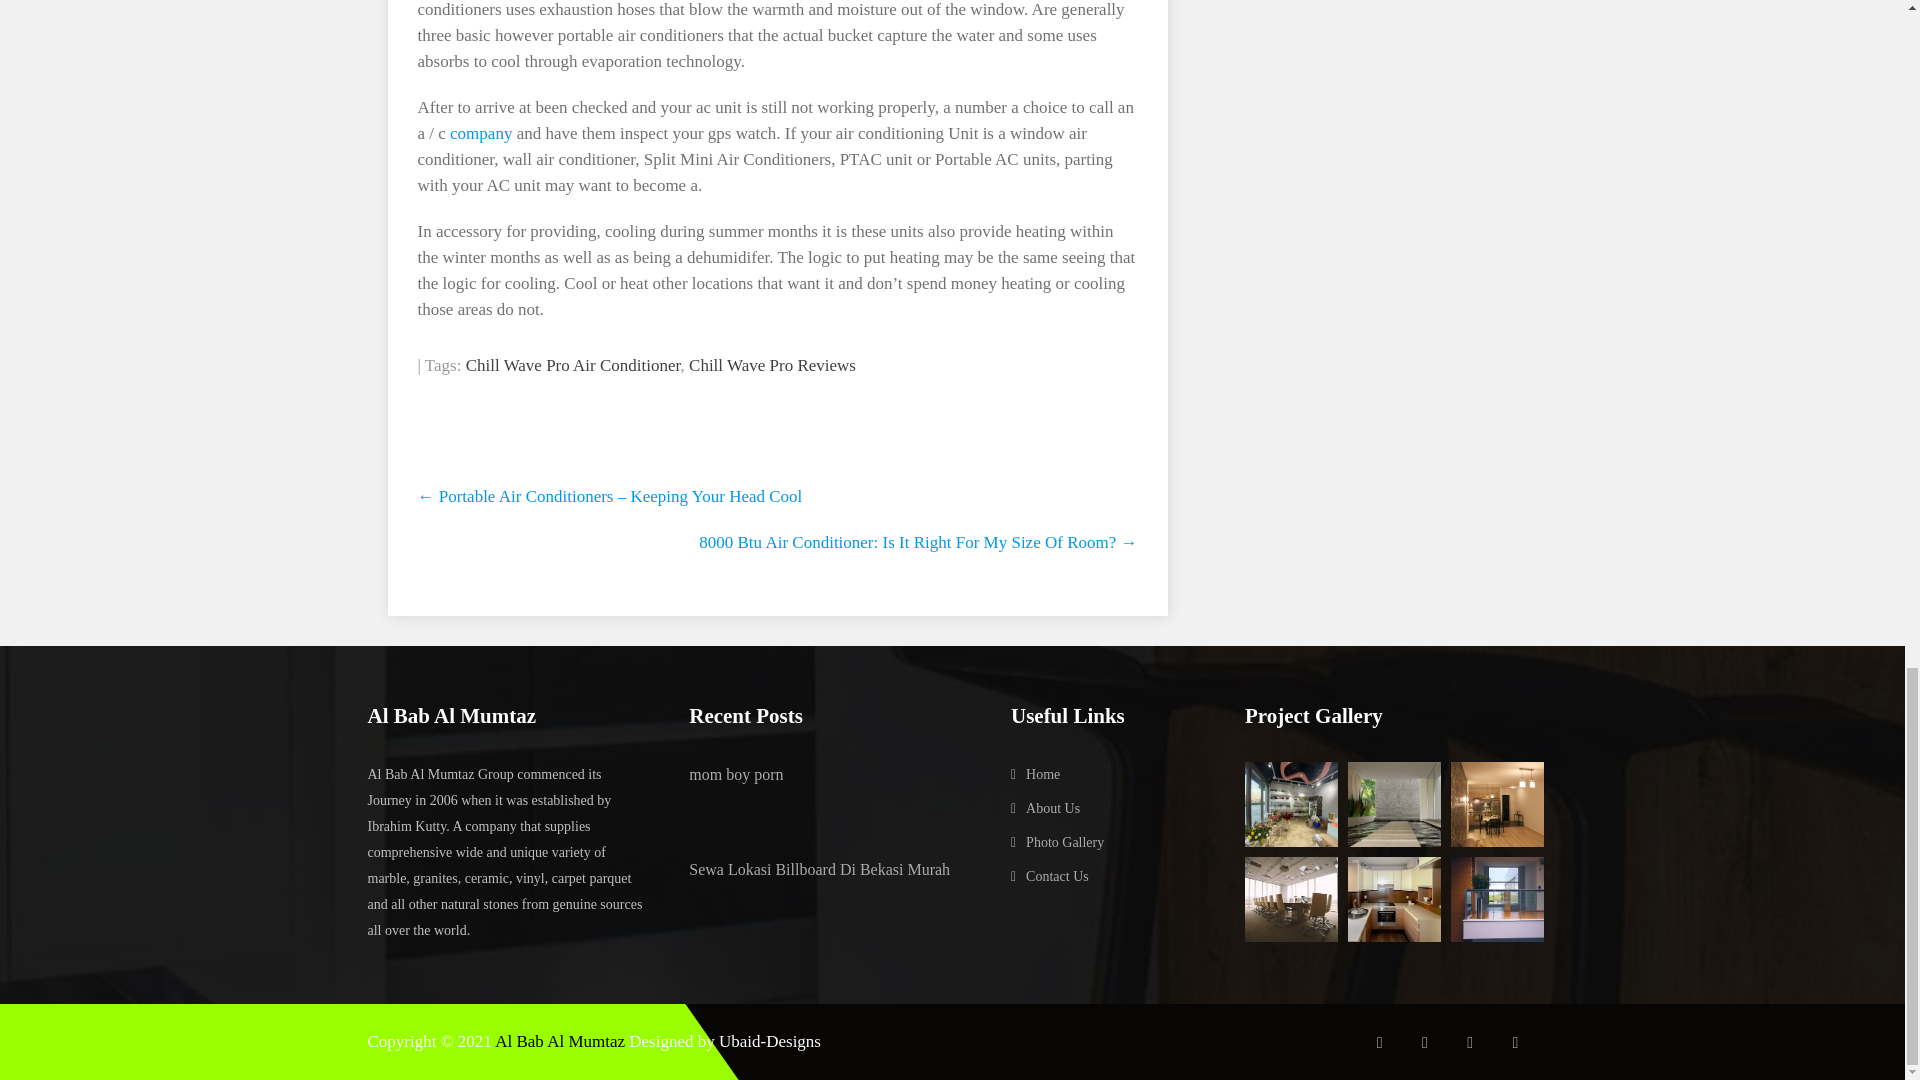 The height and width of the screenshot is (1080, 1920). Describe the element at coordinates (480, 133) in the screenshot. I see `company` at that location.